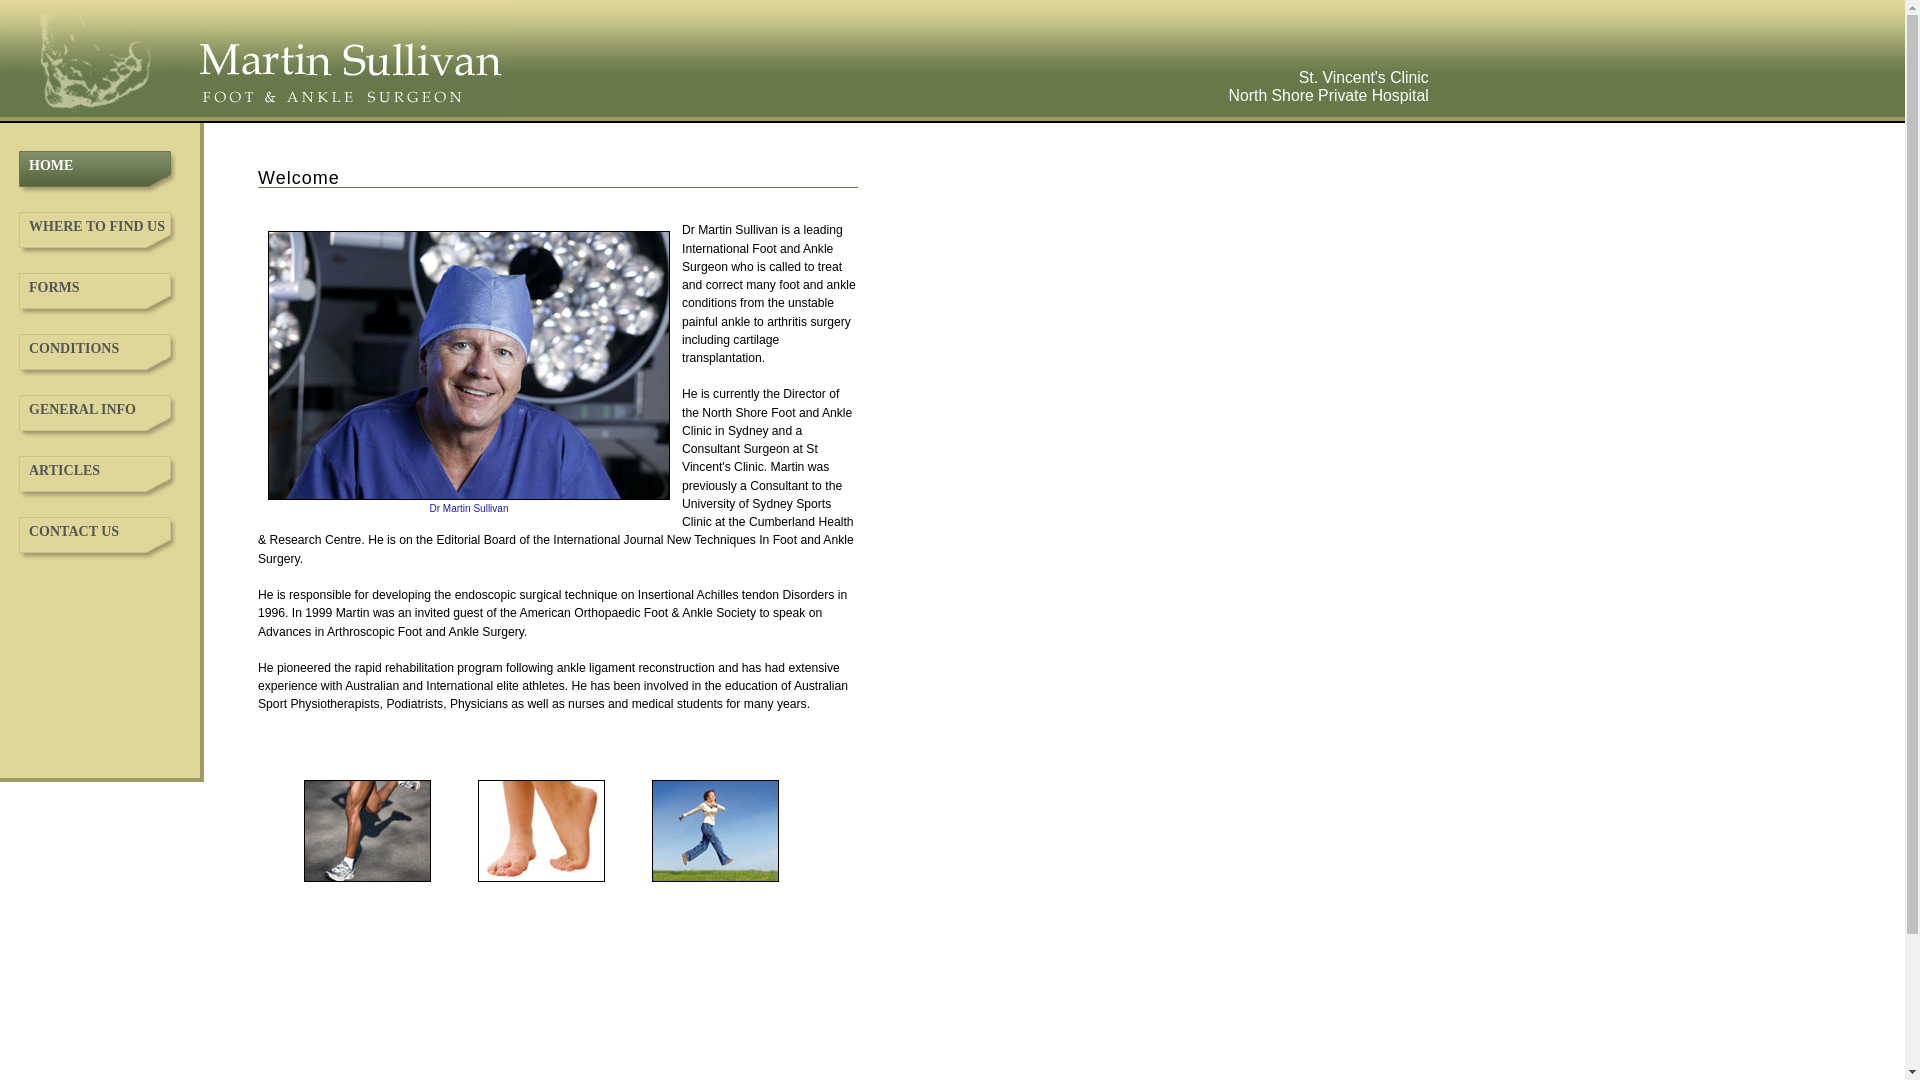  I want to click on GENERAL INFO, so click(98, 407).